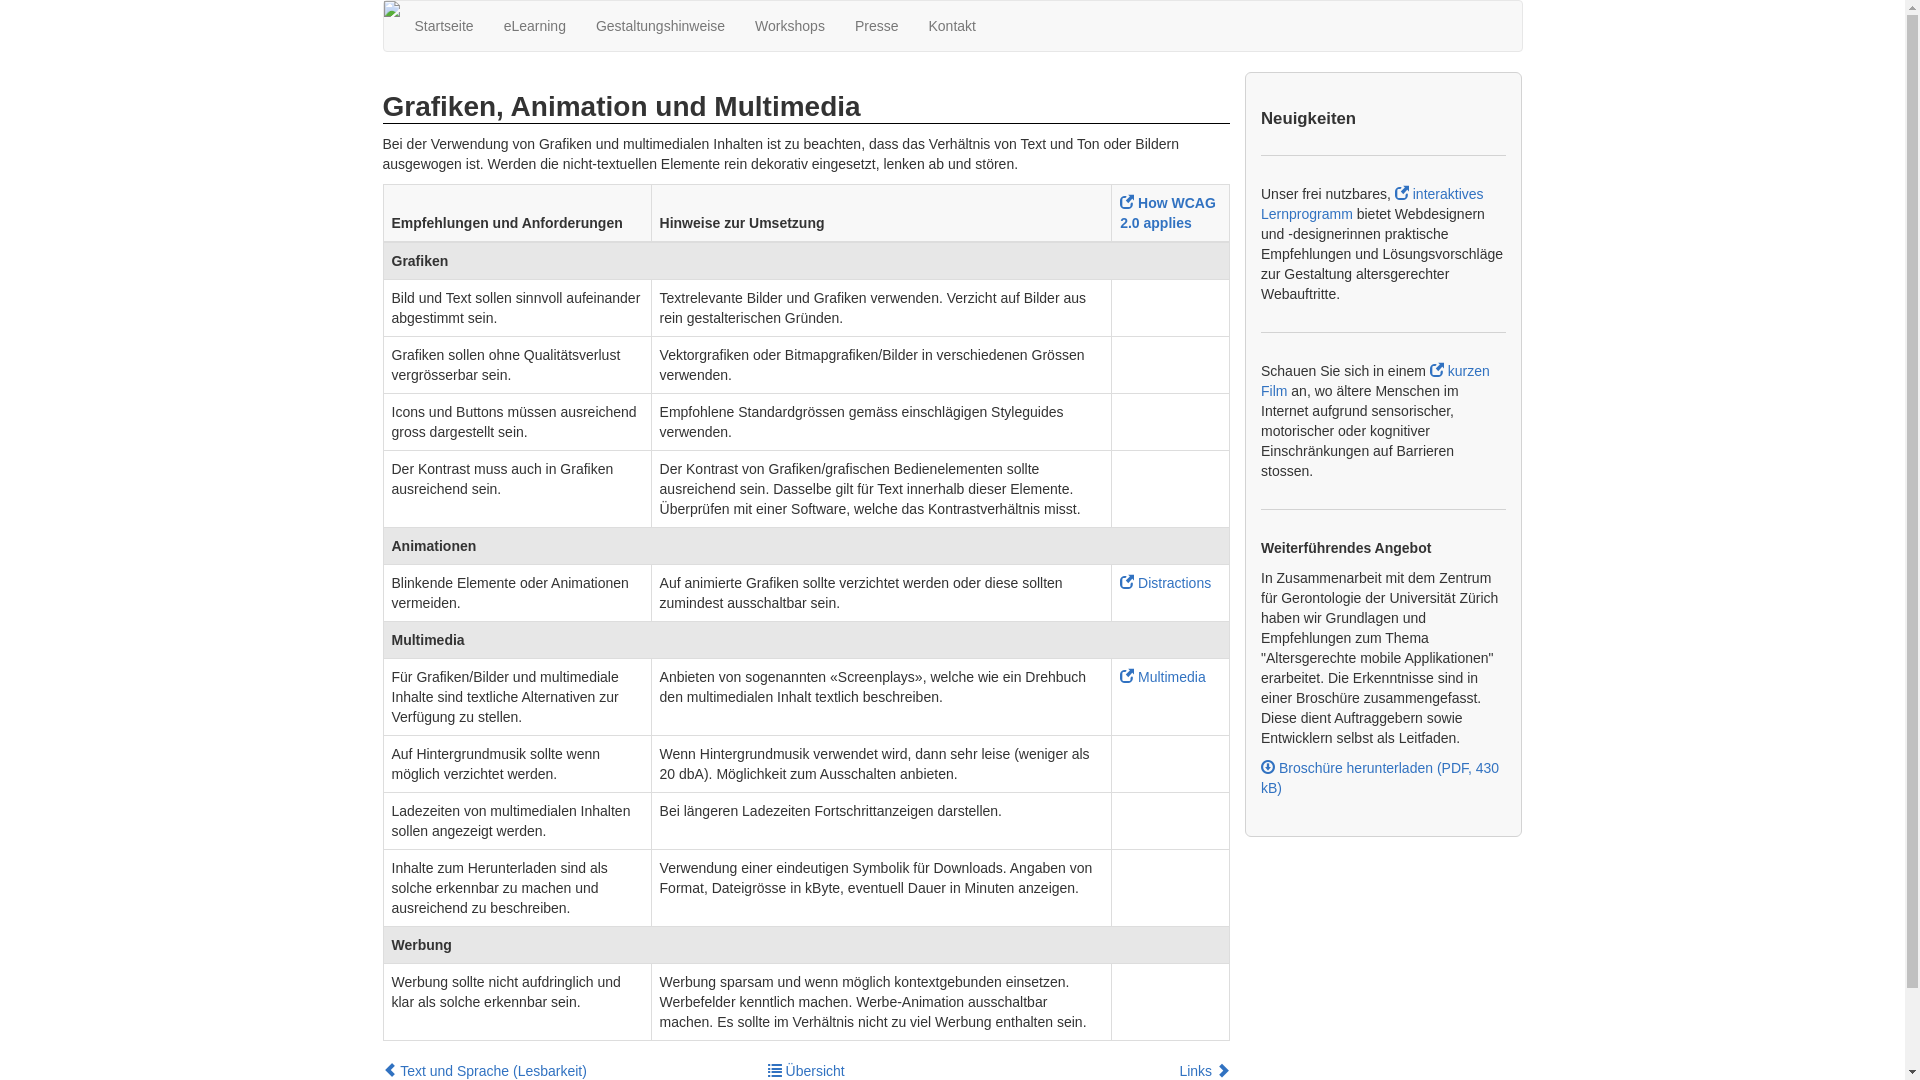 The width and height of the screenshot is (1920, 1080). Describe the element at coordinates (484, 1071) in the screenshot. I see `Text und Sprache (Lesbarkeit)` at that location.